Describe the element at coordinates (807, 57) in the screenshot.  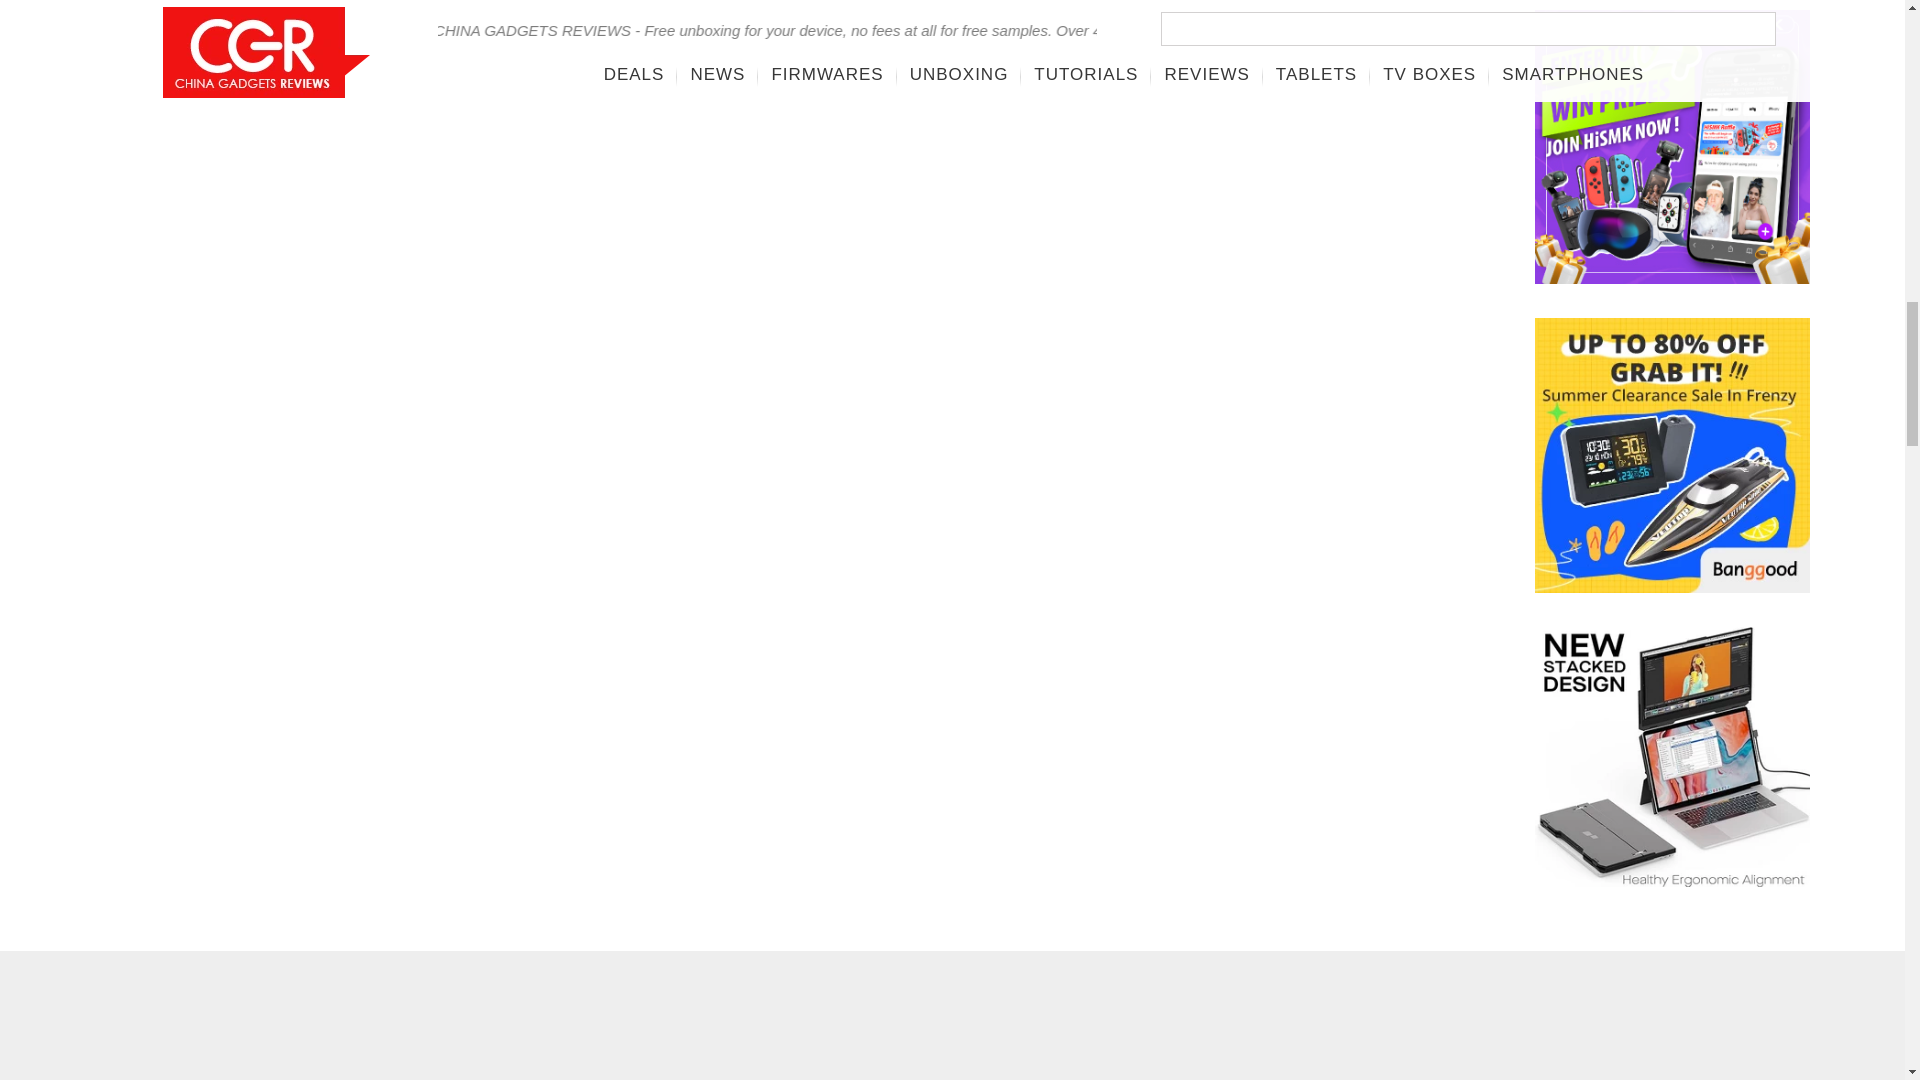
I see `Advertisement` at that location.